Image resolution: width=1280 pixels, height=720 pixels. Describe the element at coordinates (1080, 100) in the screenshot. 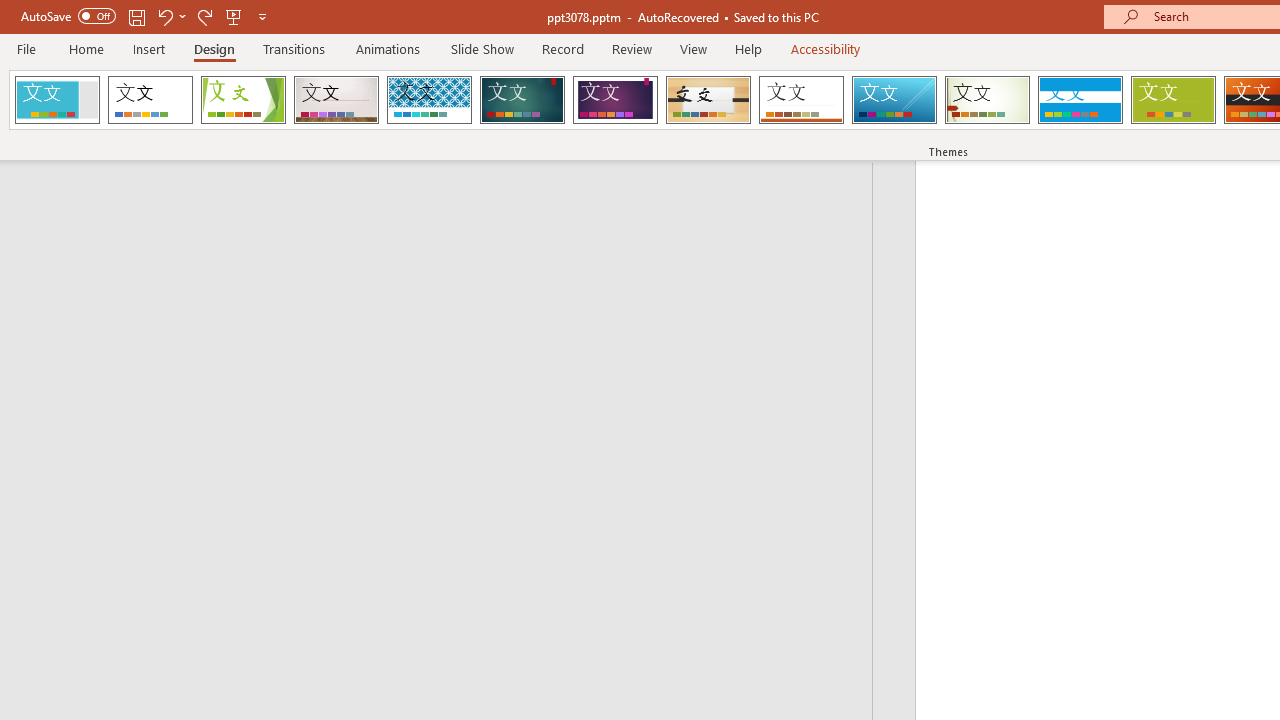

I see `Banded` at that location.